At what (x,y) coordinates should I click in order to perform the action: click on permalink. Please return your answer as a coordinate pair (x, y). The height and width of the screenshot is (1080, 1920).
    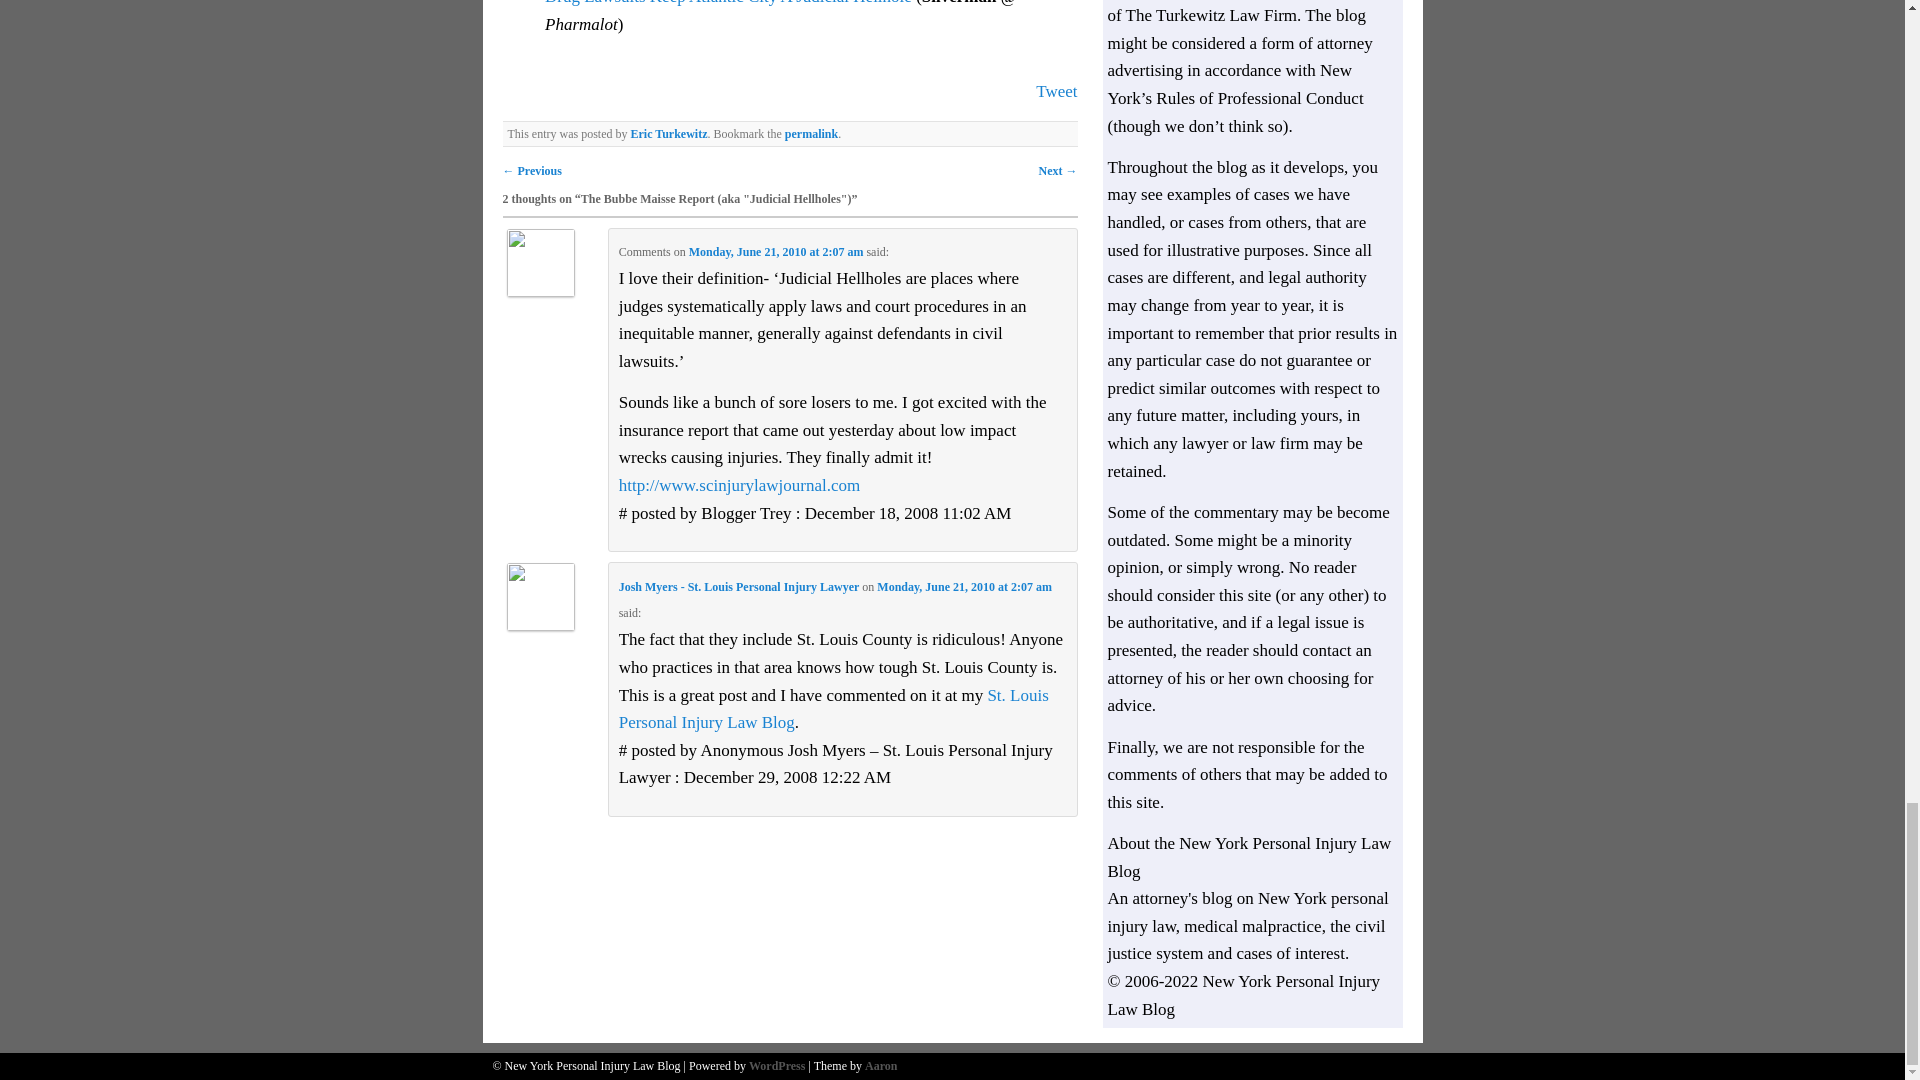
    Looking at the image, I should click on (811, 134).